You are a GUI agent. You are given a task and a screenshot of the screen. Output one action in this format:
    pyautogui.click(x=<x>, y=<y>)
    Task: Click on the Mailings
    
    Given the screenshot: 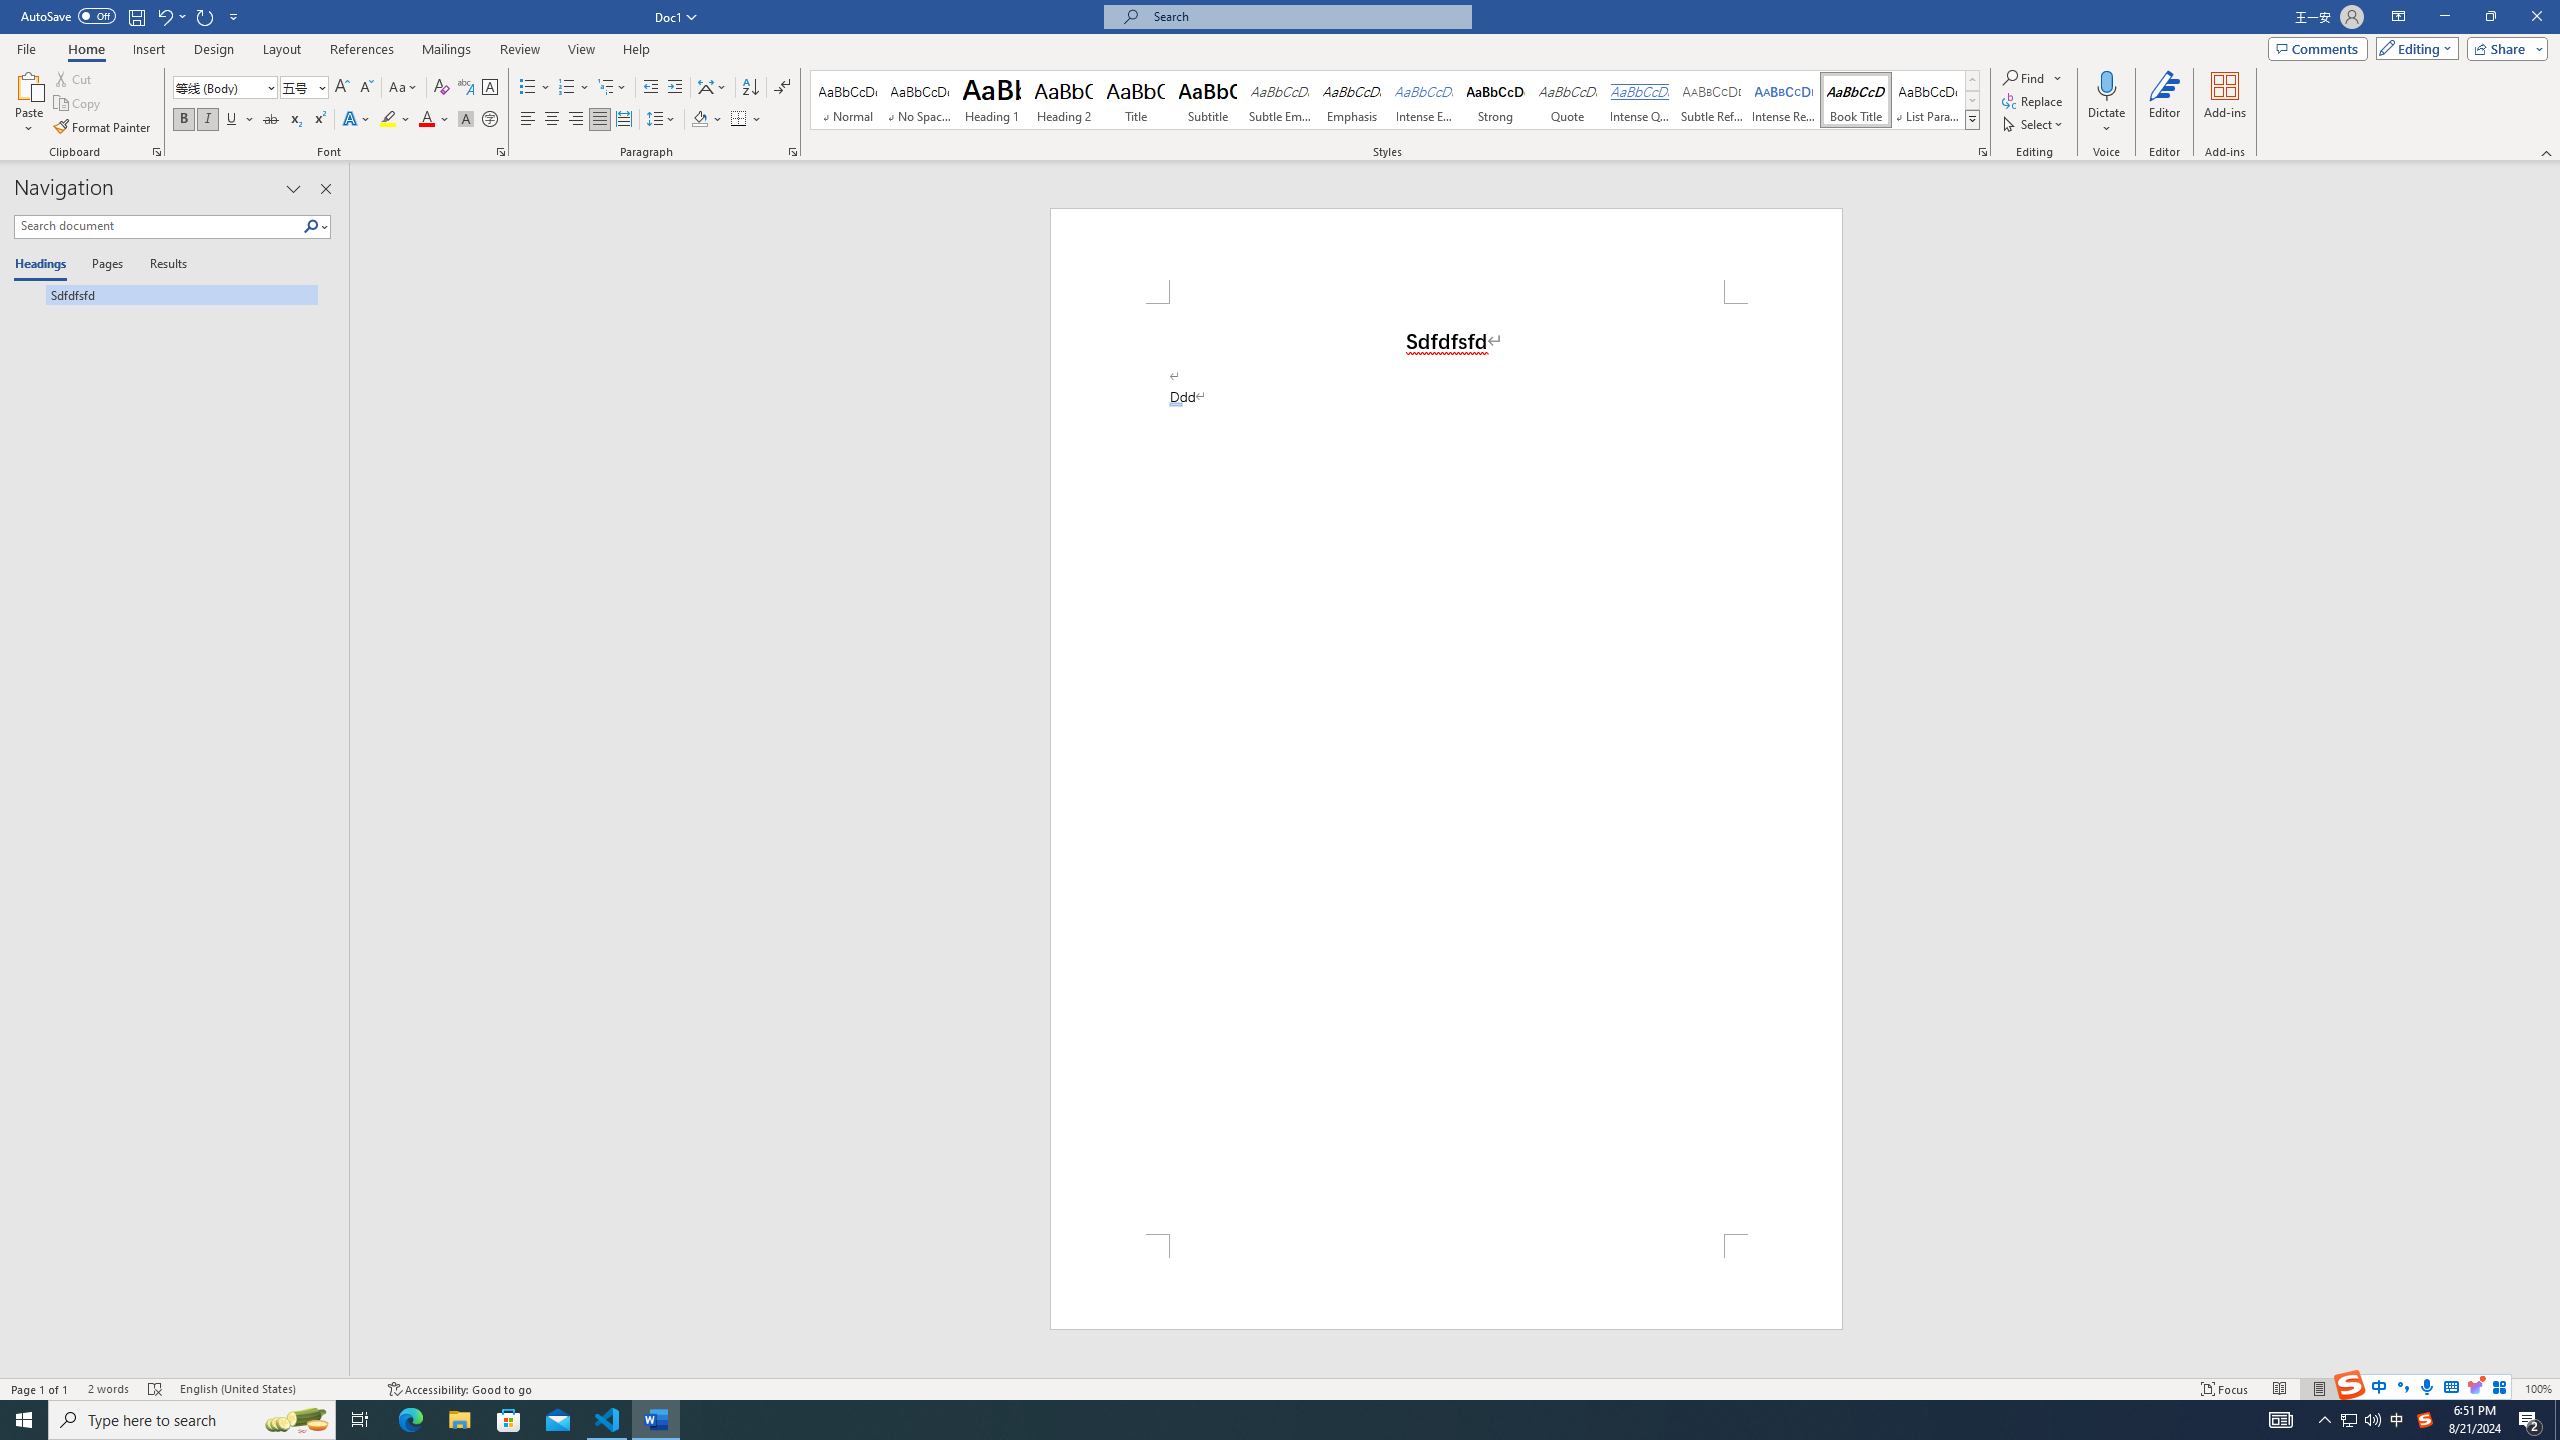 What is the action you would take?
    pyautogui.click(x=446, y=49)
    